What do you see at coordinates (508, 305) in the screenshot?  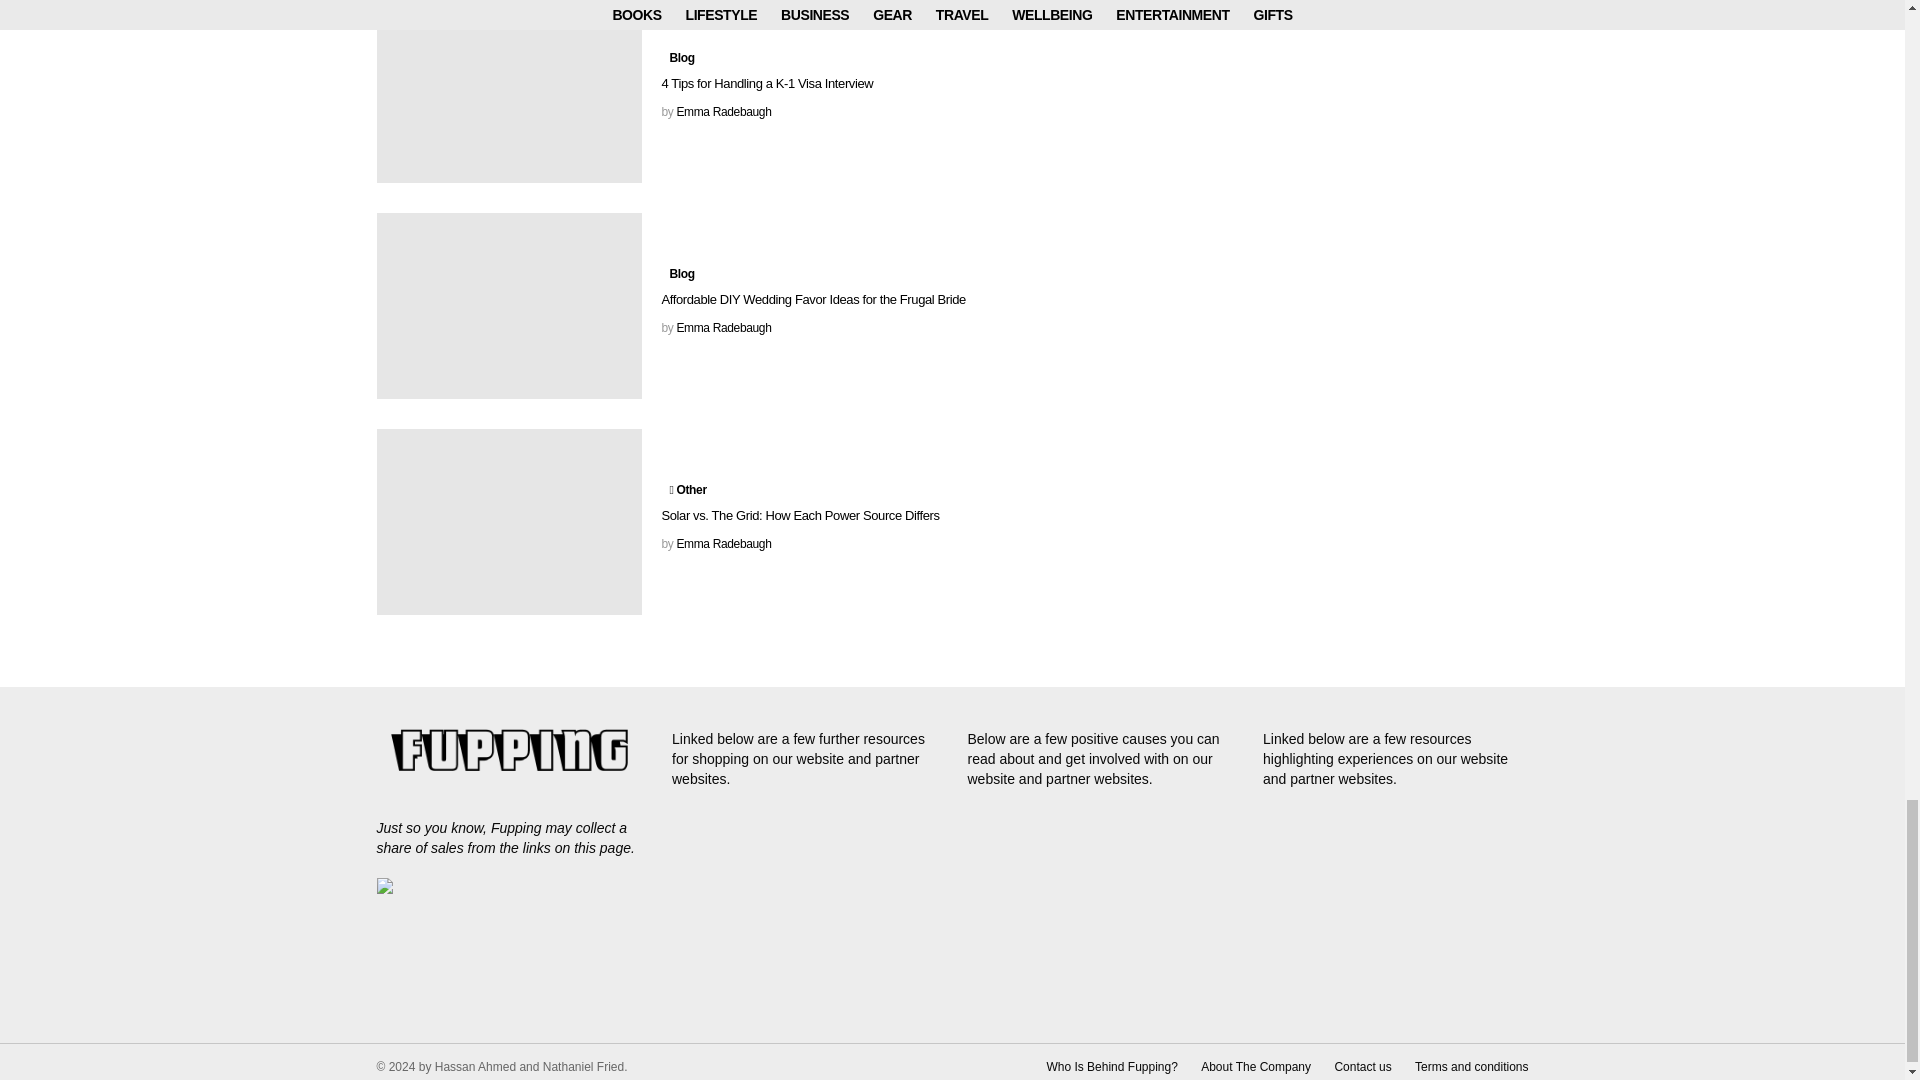 I see `Affordable DIY Wedding Favor Ideas for the Frugal Bride` at bounding box center [508, 305].